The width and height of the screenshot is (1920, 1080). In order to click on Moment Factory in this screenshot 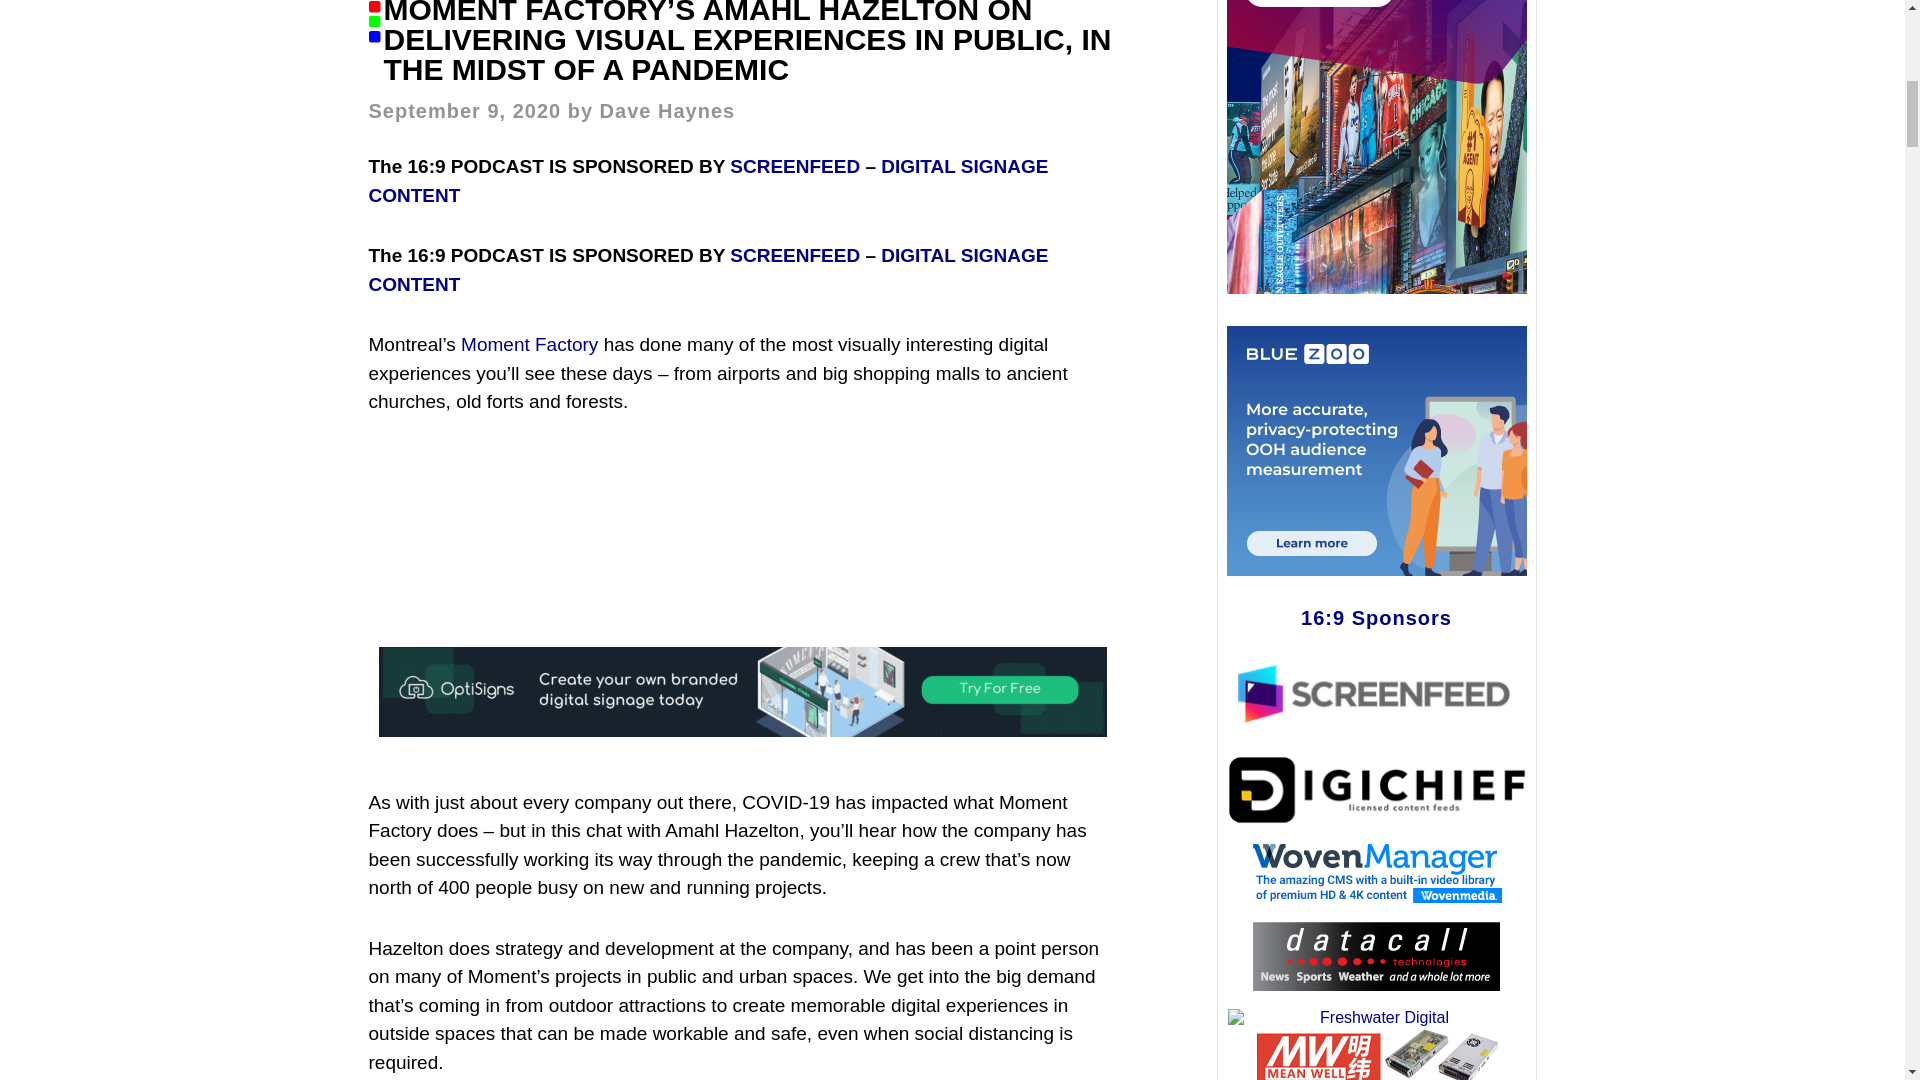, I will do `click(528, 344)`.